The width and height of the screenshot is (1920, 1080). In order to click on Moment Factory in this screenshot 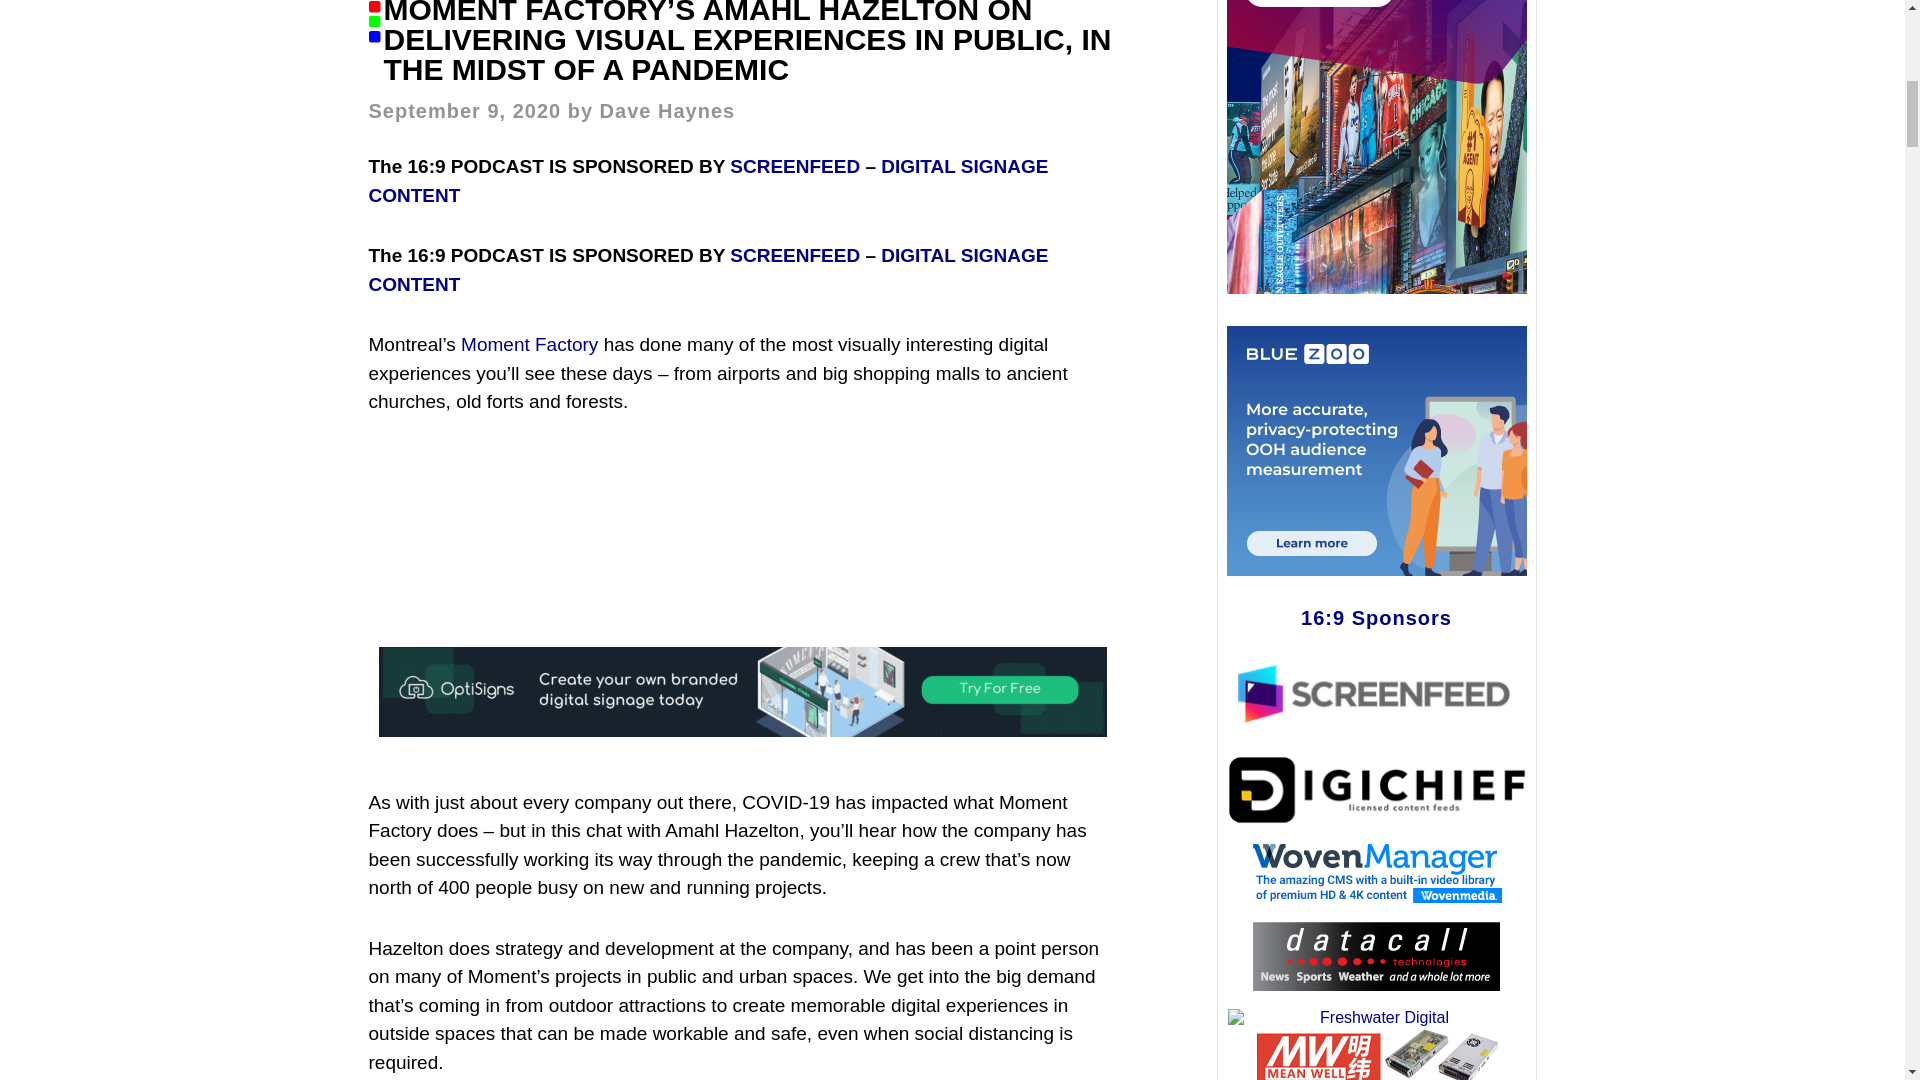, I will do `click(528, 344)`.